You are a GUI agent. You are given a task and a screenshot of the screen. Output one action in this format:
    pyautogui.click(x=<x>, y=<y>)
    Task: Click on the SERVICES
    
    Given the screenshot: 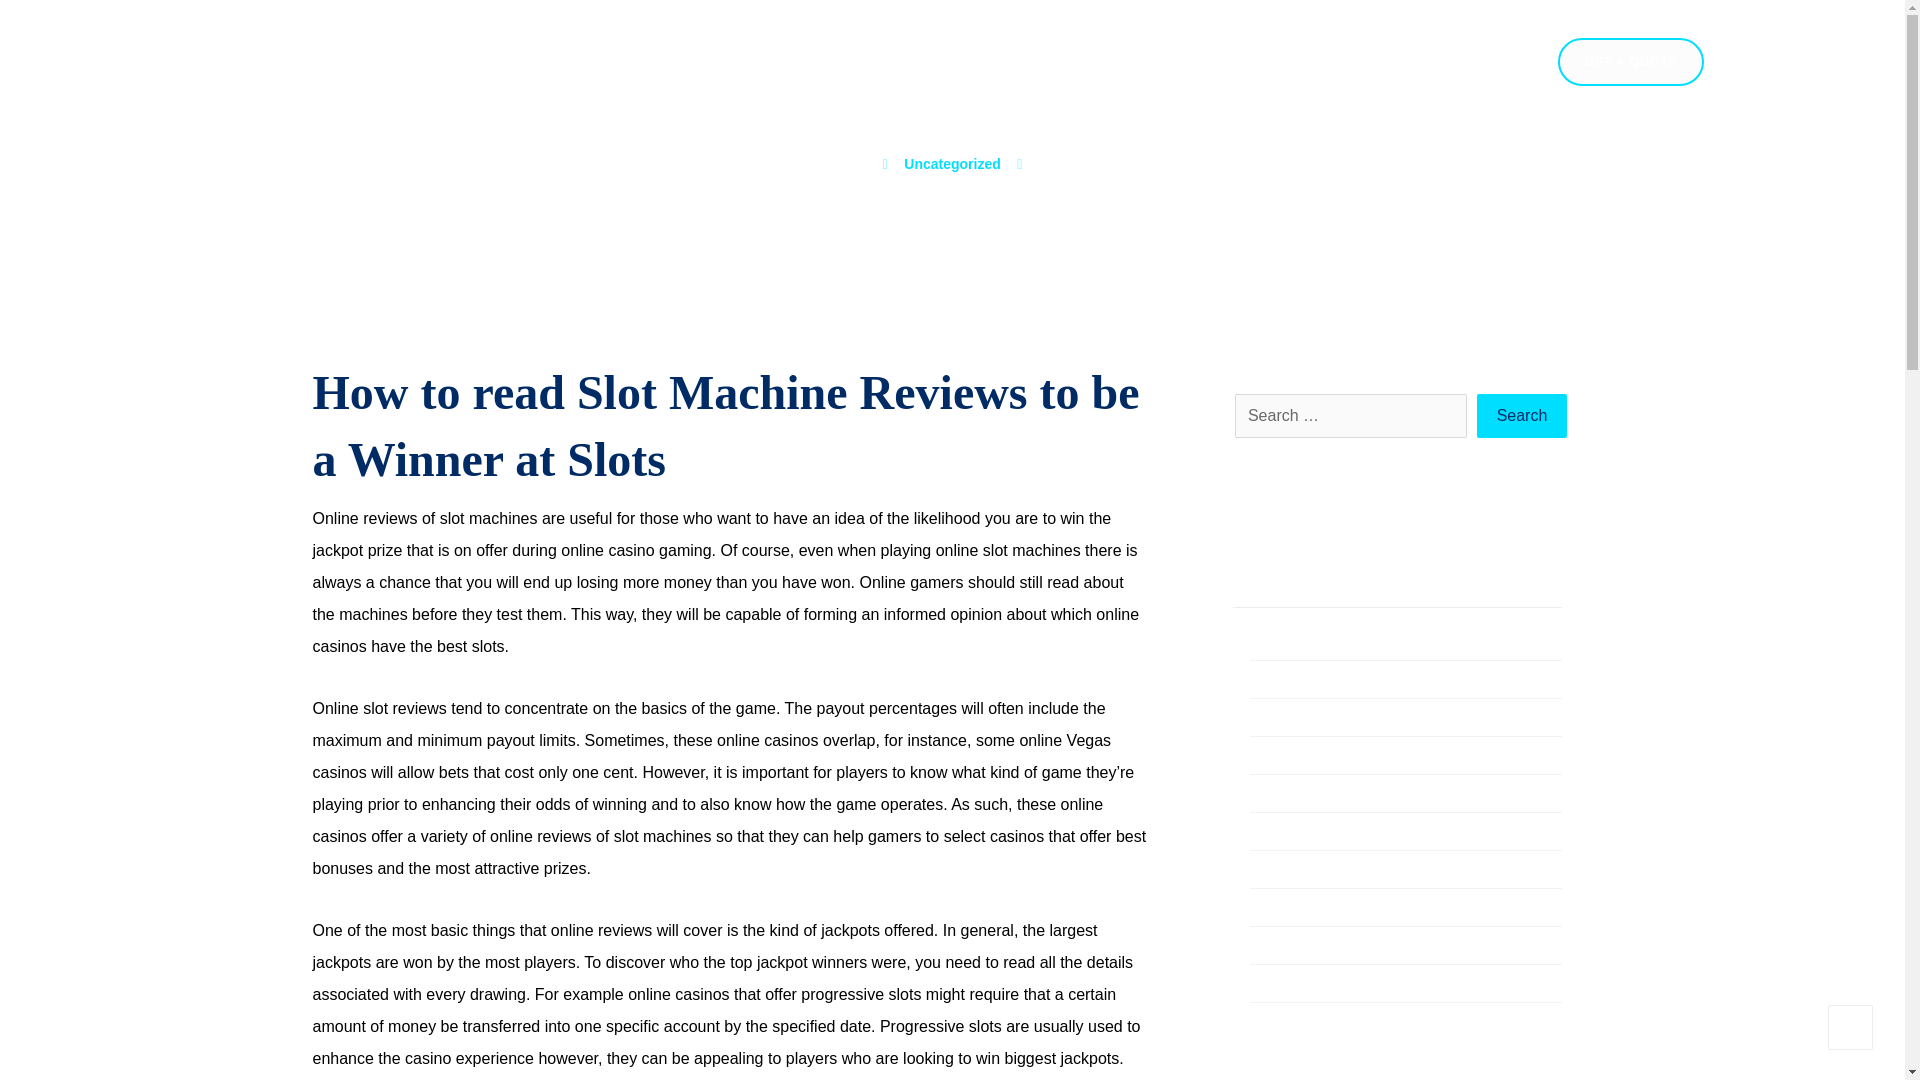 What is the action you would take?
    pyautogui.click(x=1340, y=70)
    